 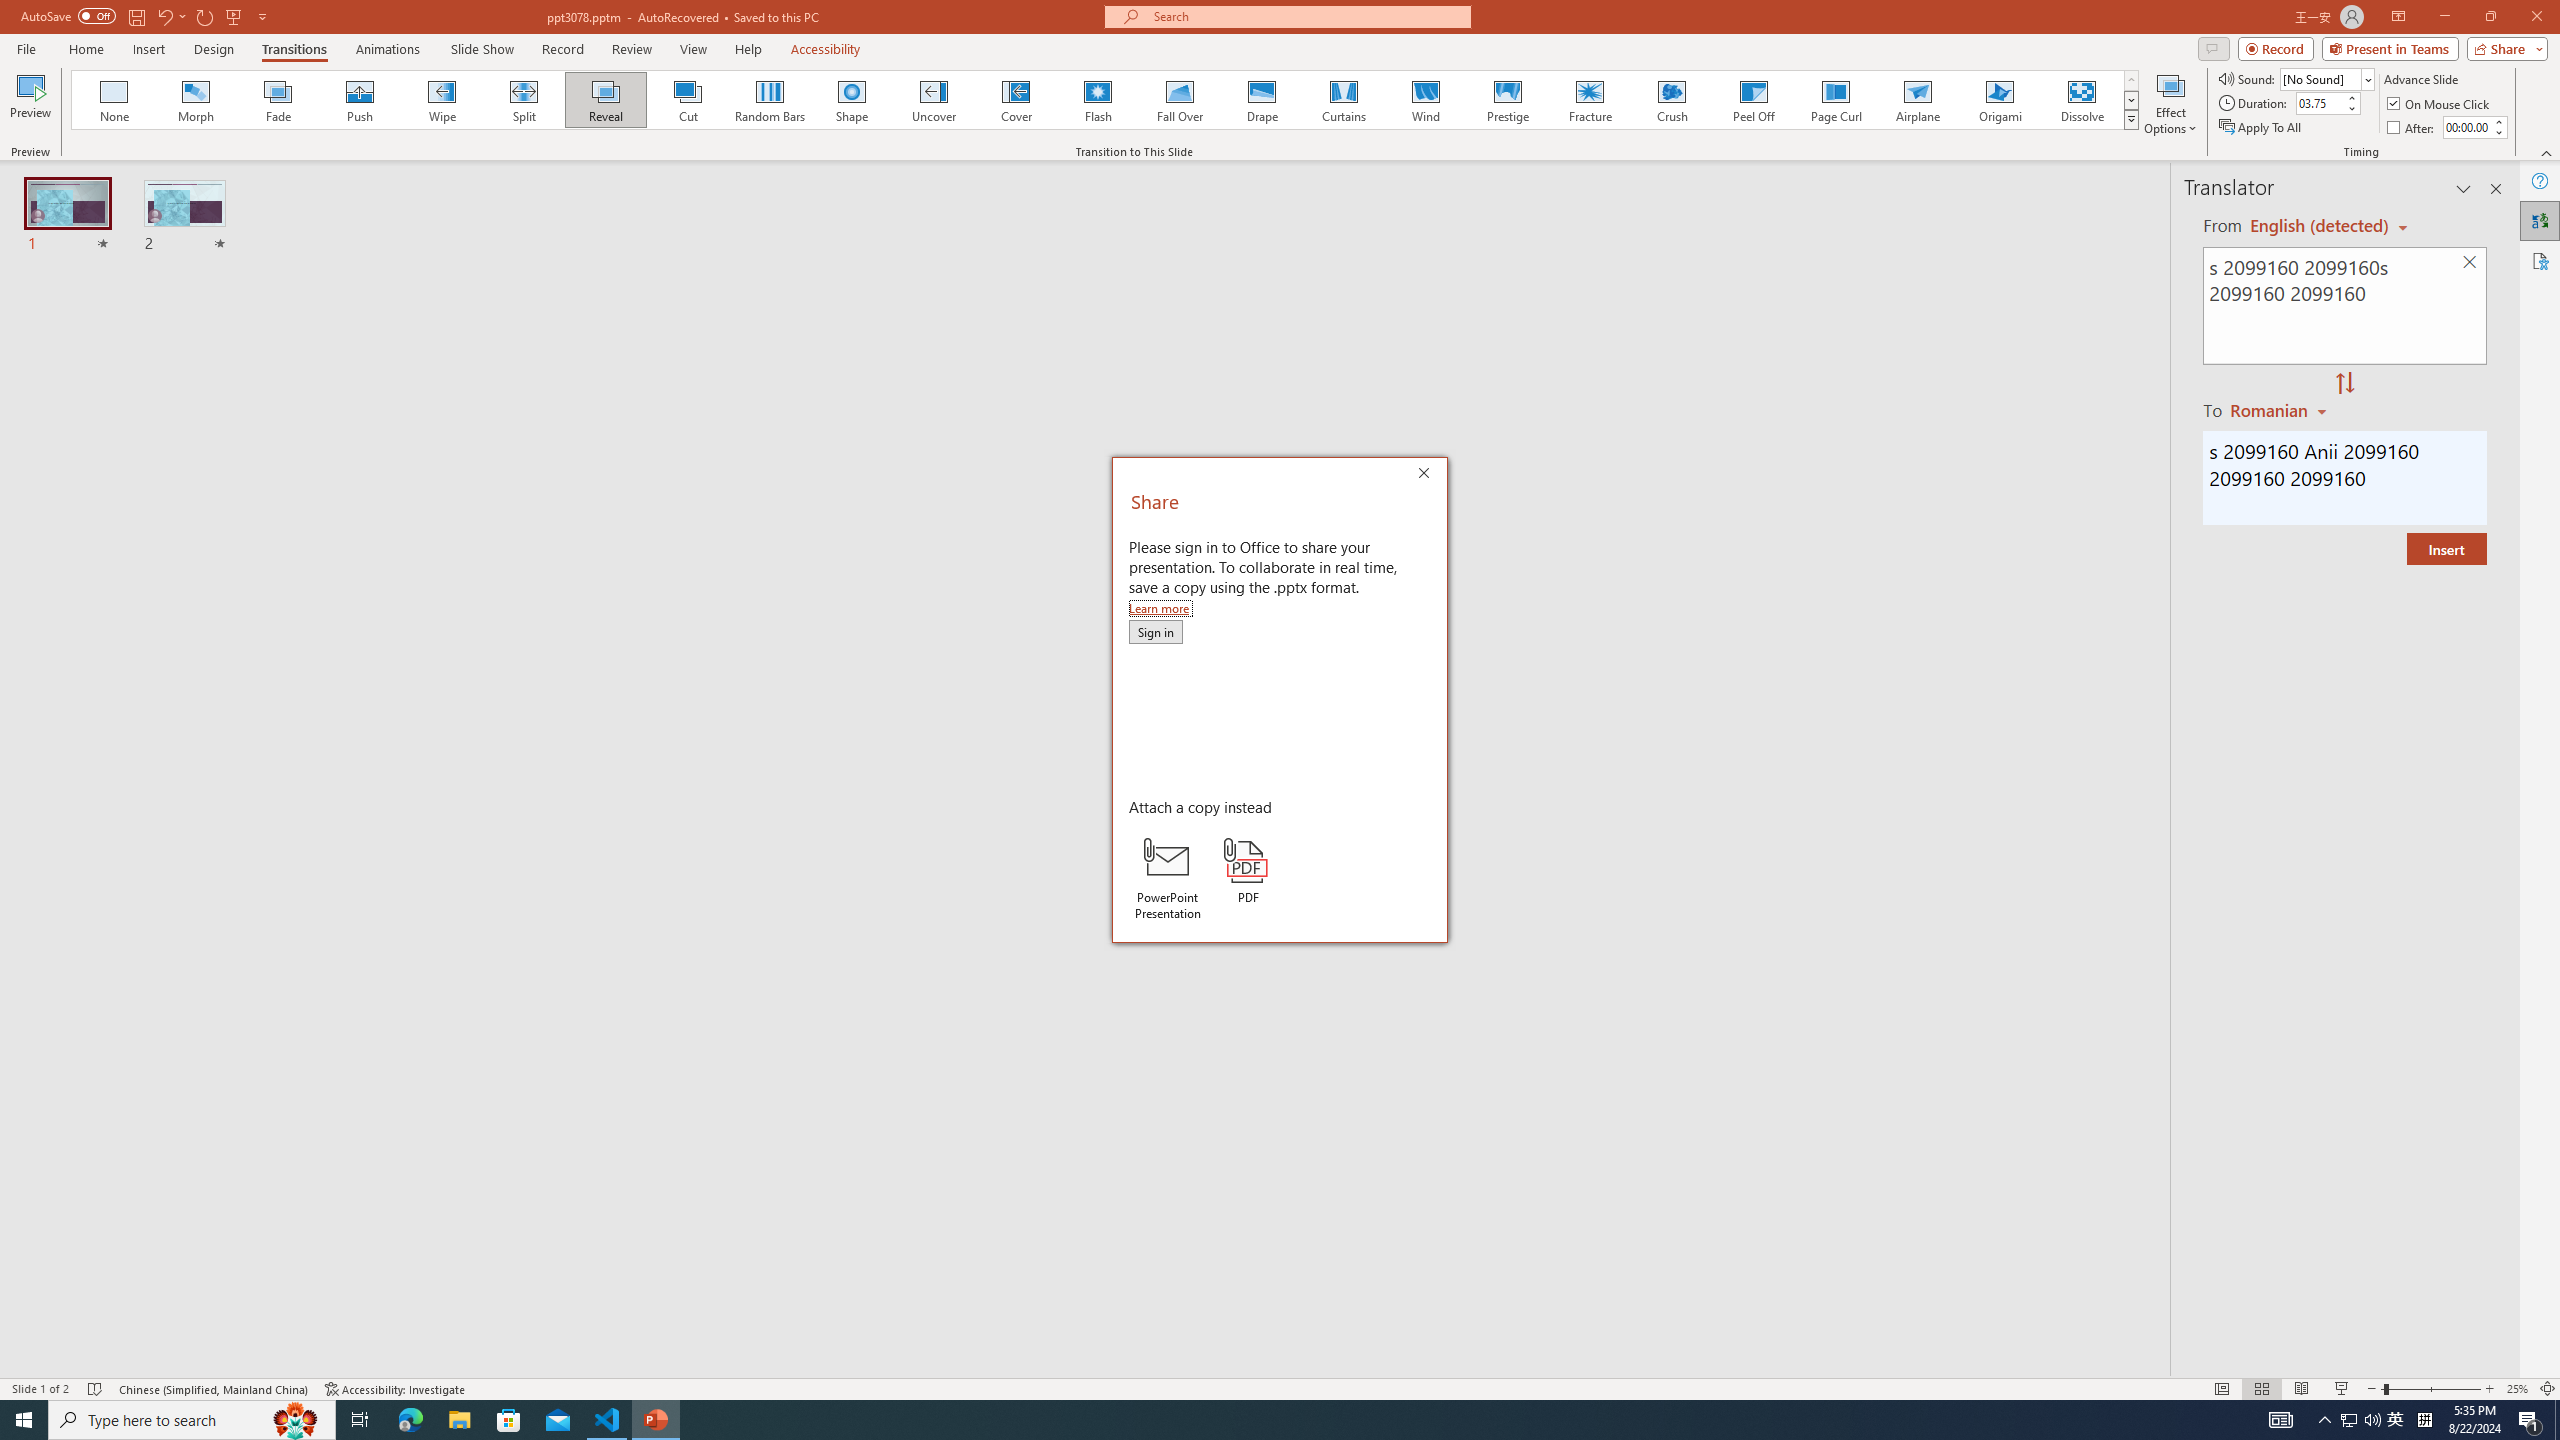 What do you see at coordinates (2440, 104) in the screenshot?
I see `On Mouse Click` at bounding box center [2440, 104].